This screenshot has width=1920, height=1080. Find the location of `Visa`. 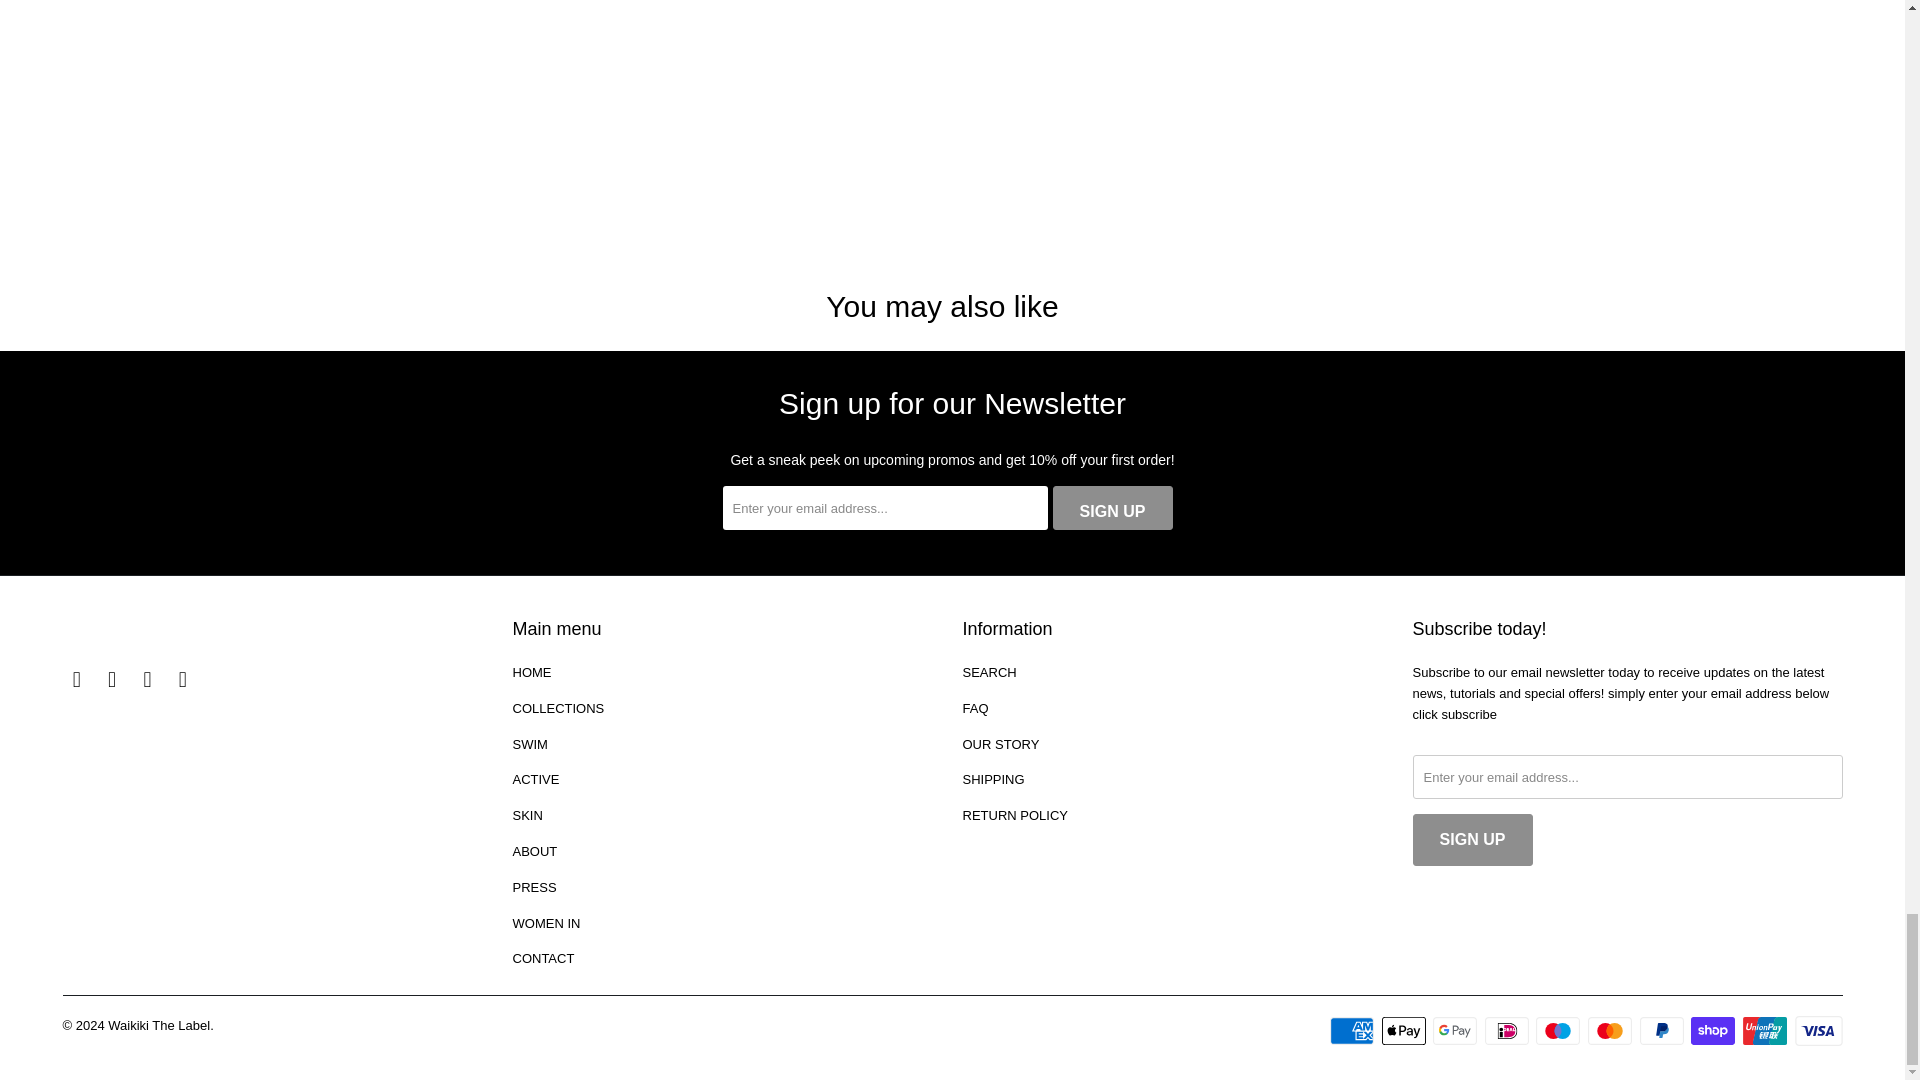

Visa is located at coordinates (1817, 1031).